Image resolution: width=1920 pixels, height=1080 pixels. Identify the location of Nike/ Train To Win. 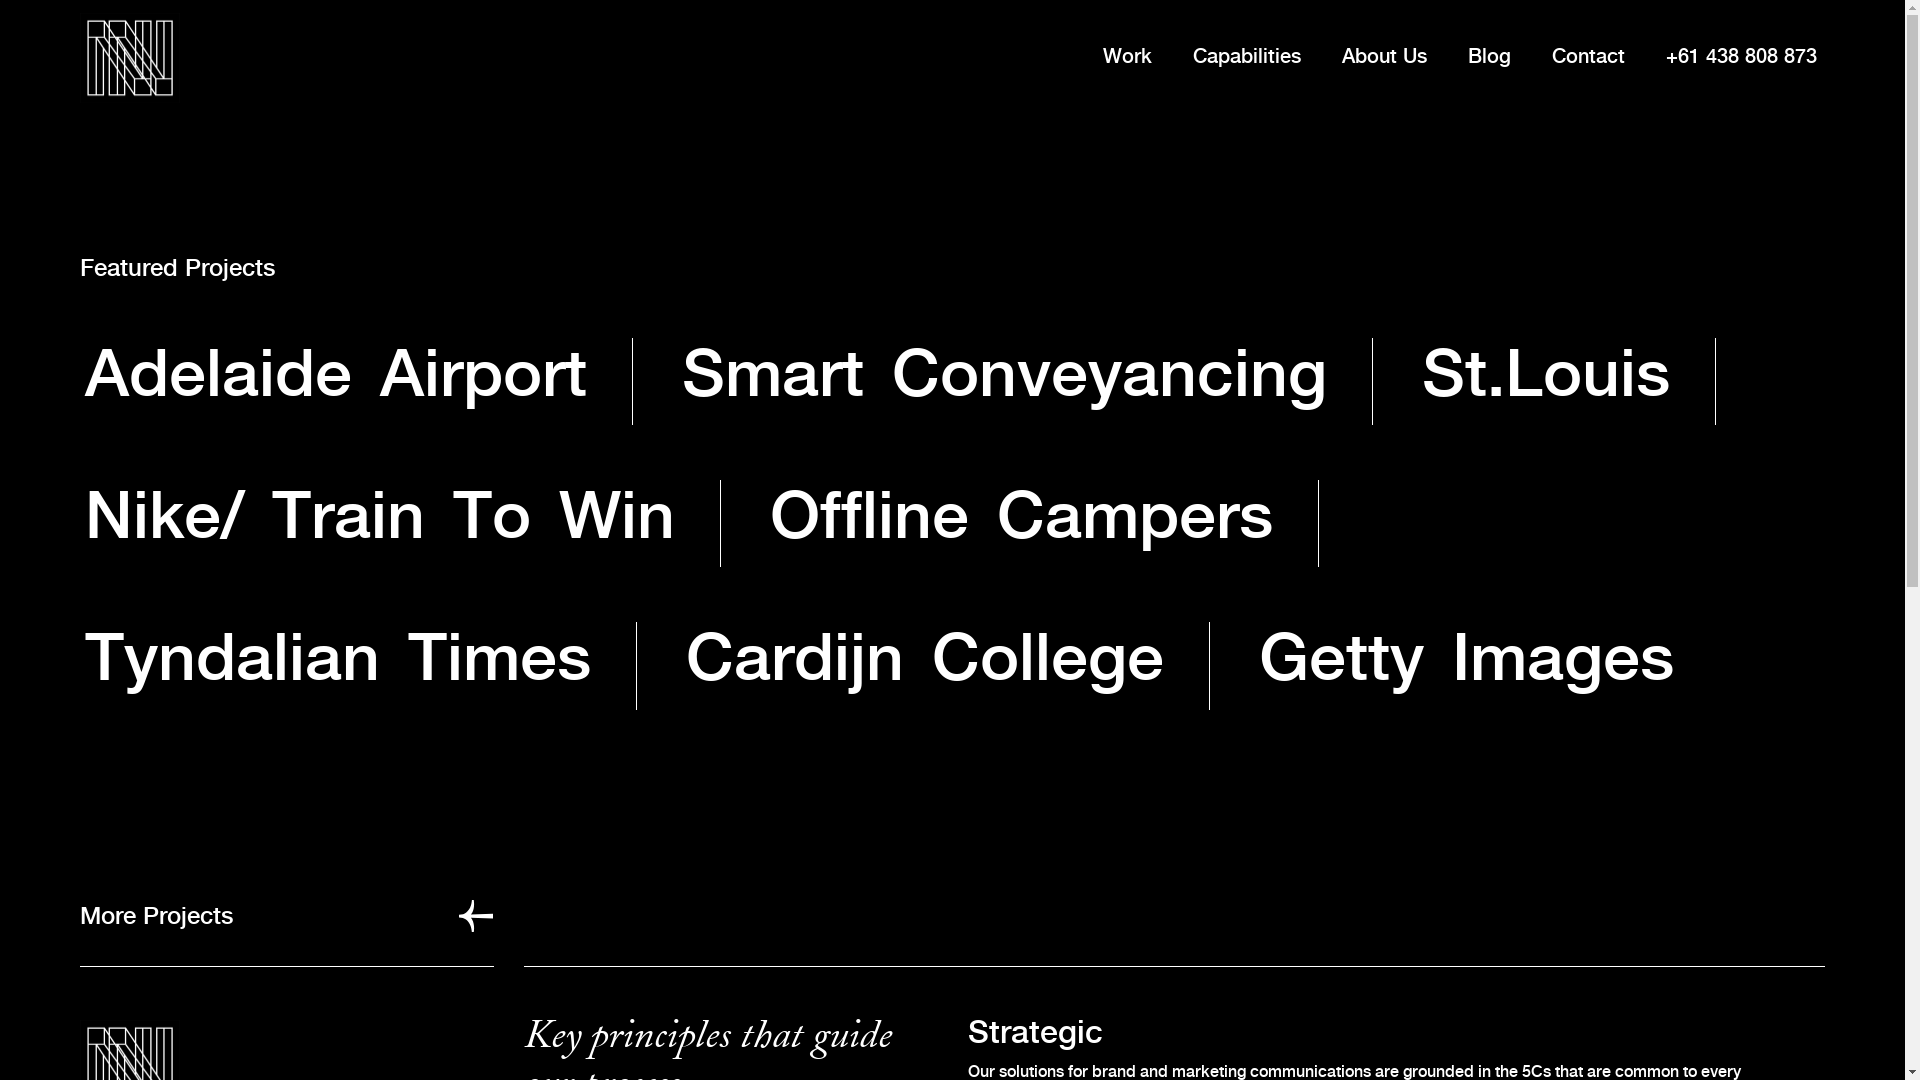
(380, 520).